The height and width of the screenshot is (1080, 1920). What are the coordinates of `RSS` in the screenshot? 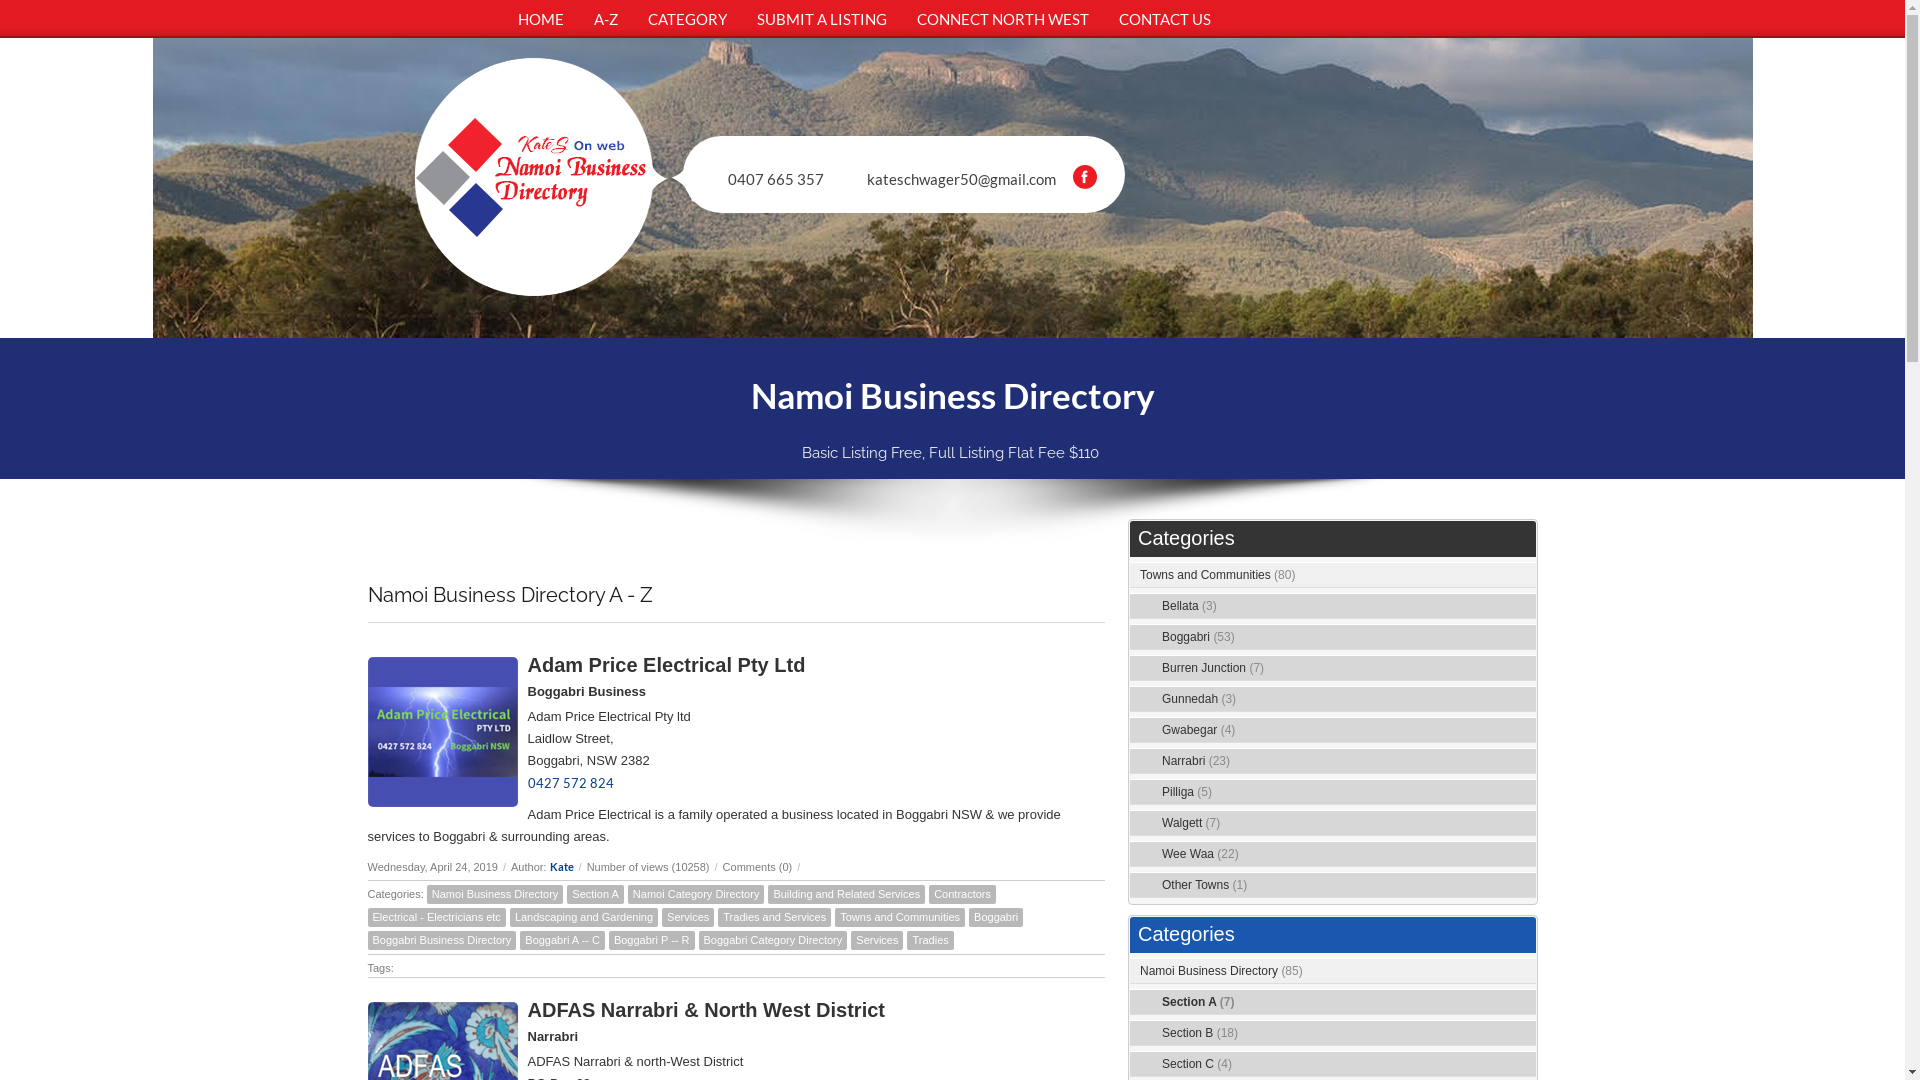 It's located at (1524, 669).